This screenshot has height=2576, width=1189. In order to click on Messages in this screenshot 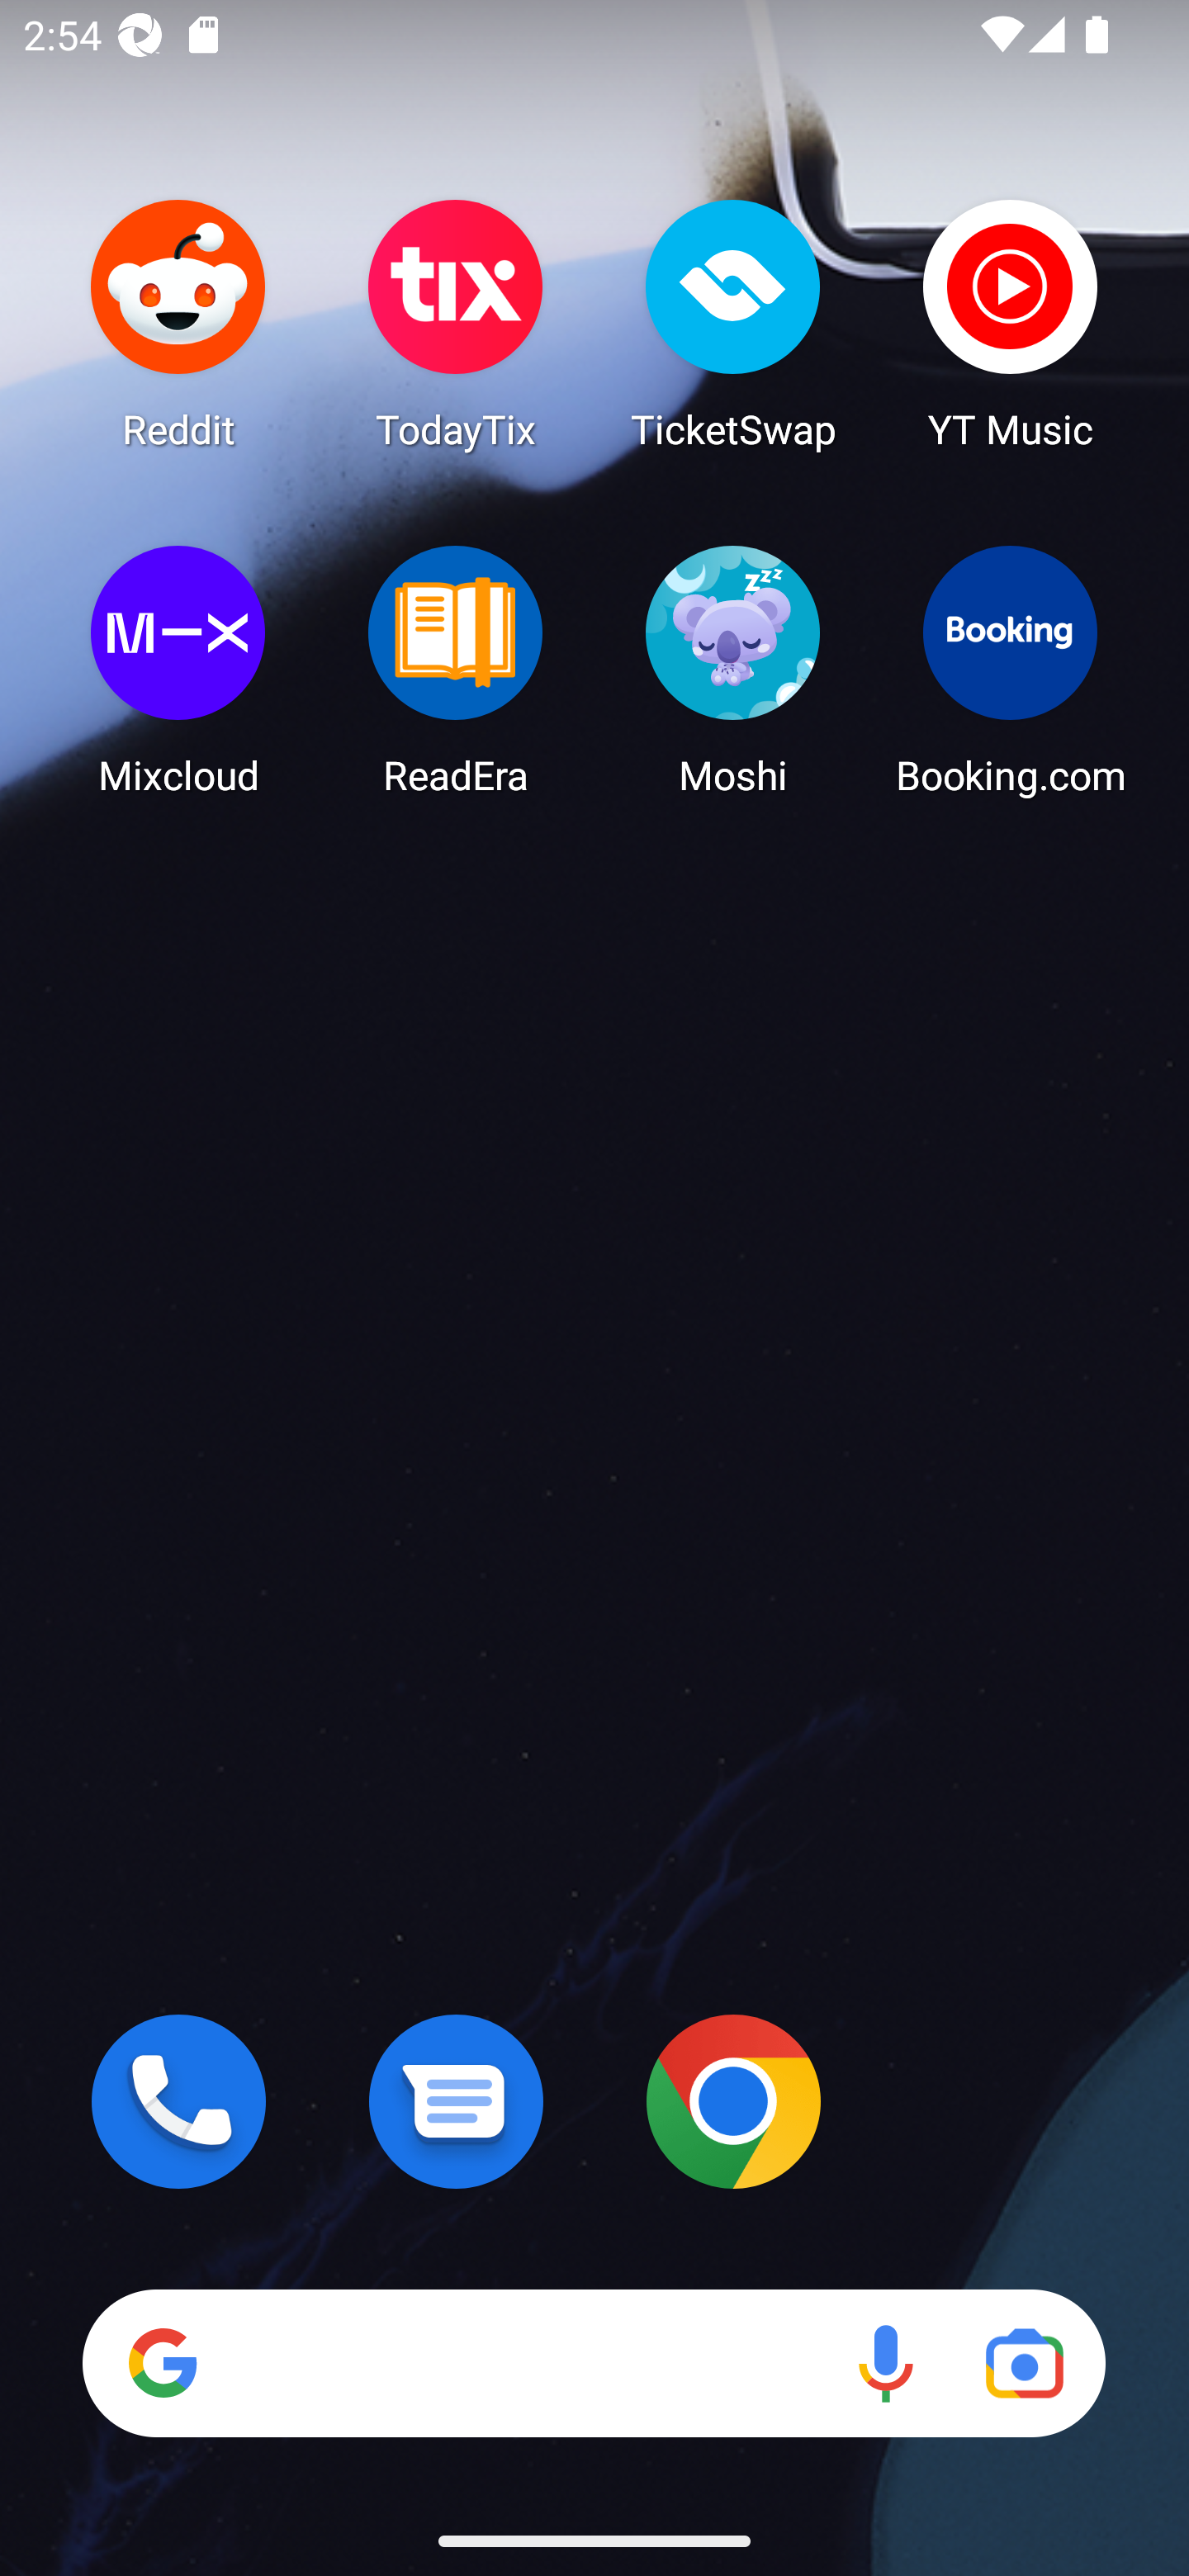, I will do `click(456, 2101)`.